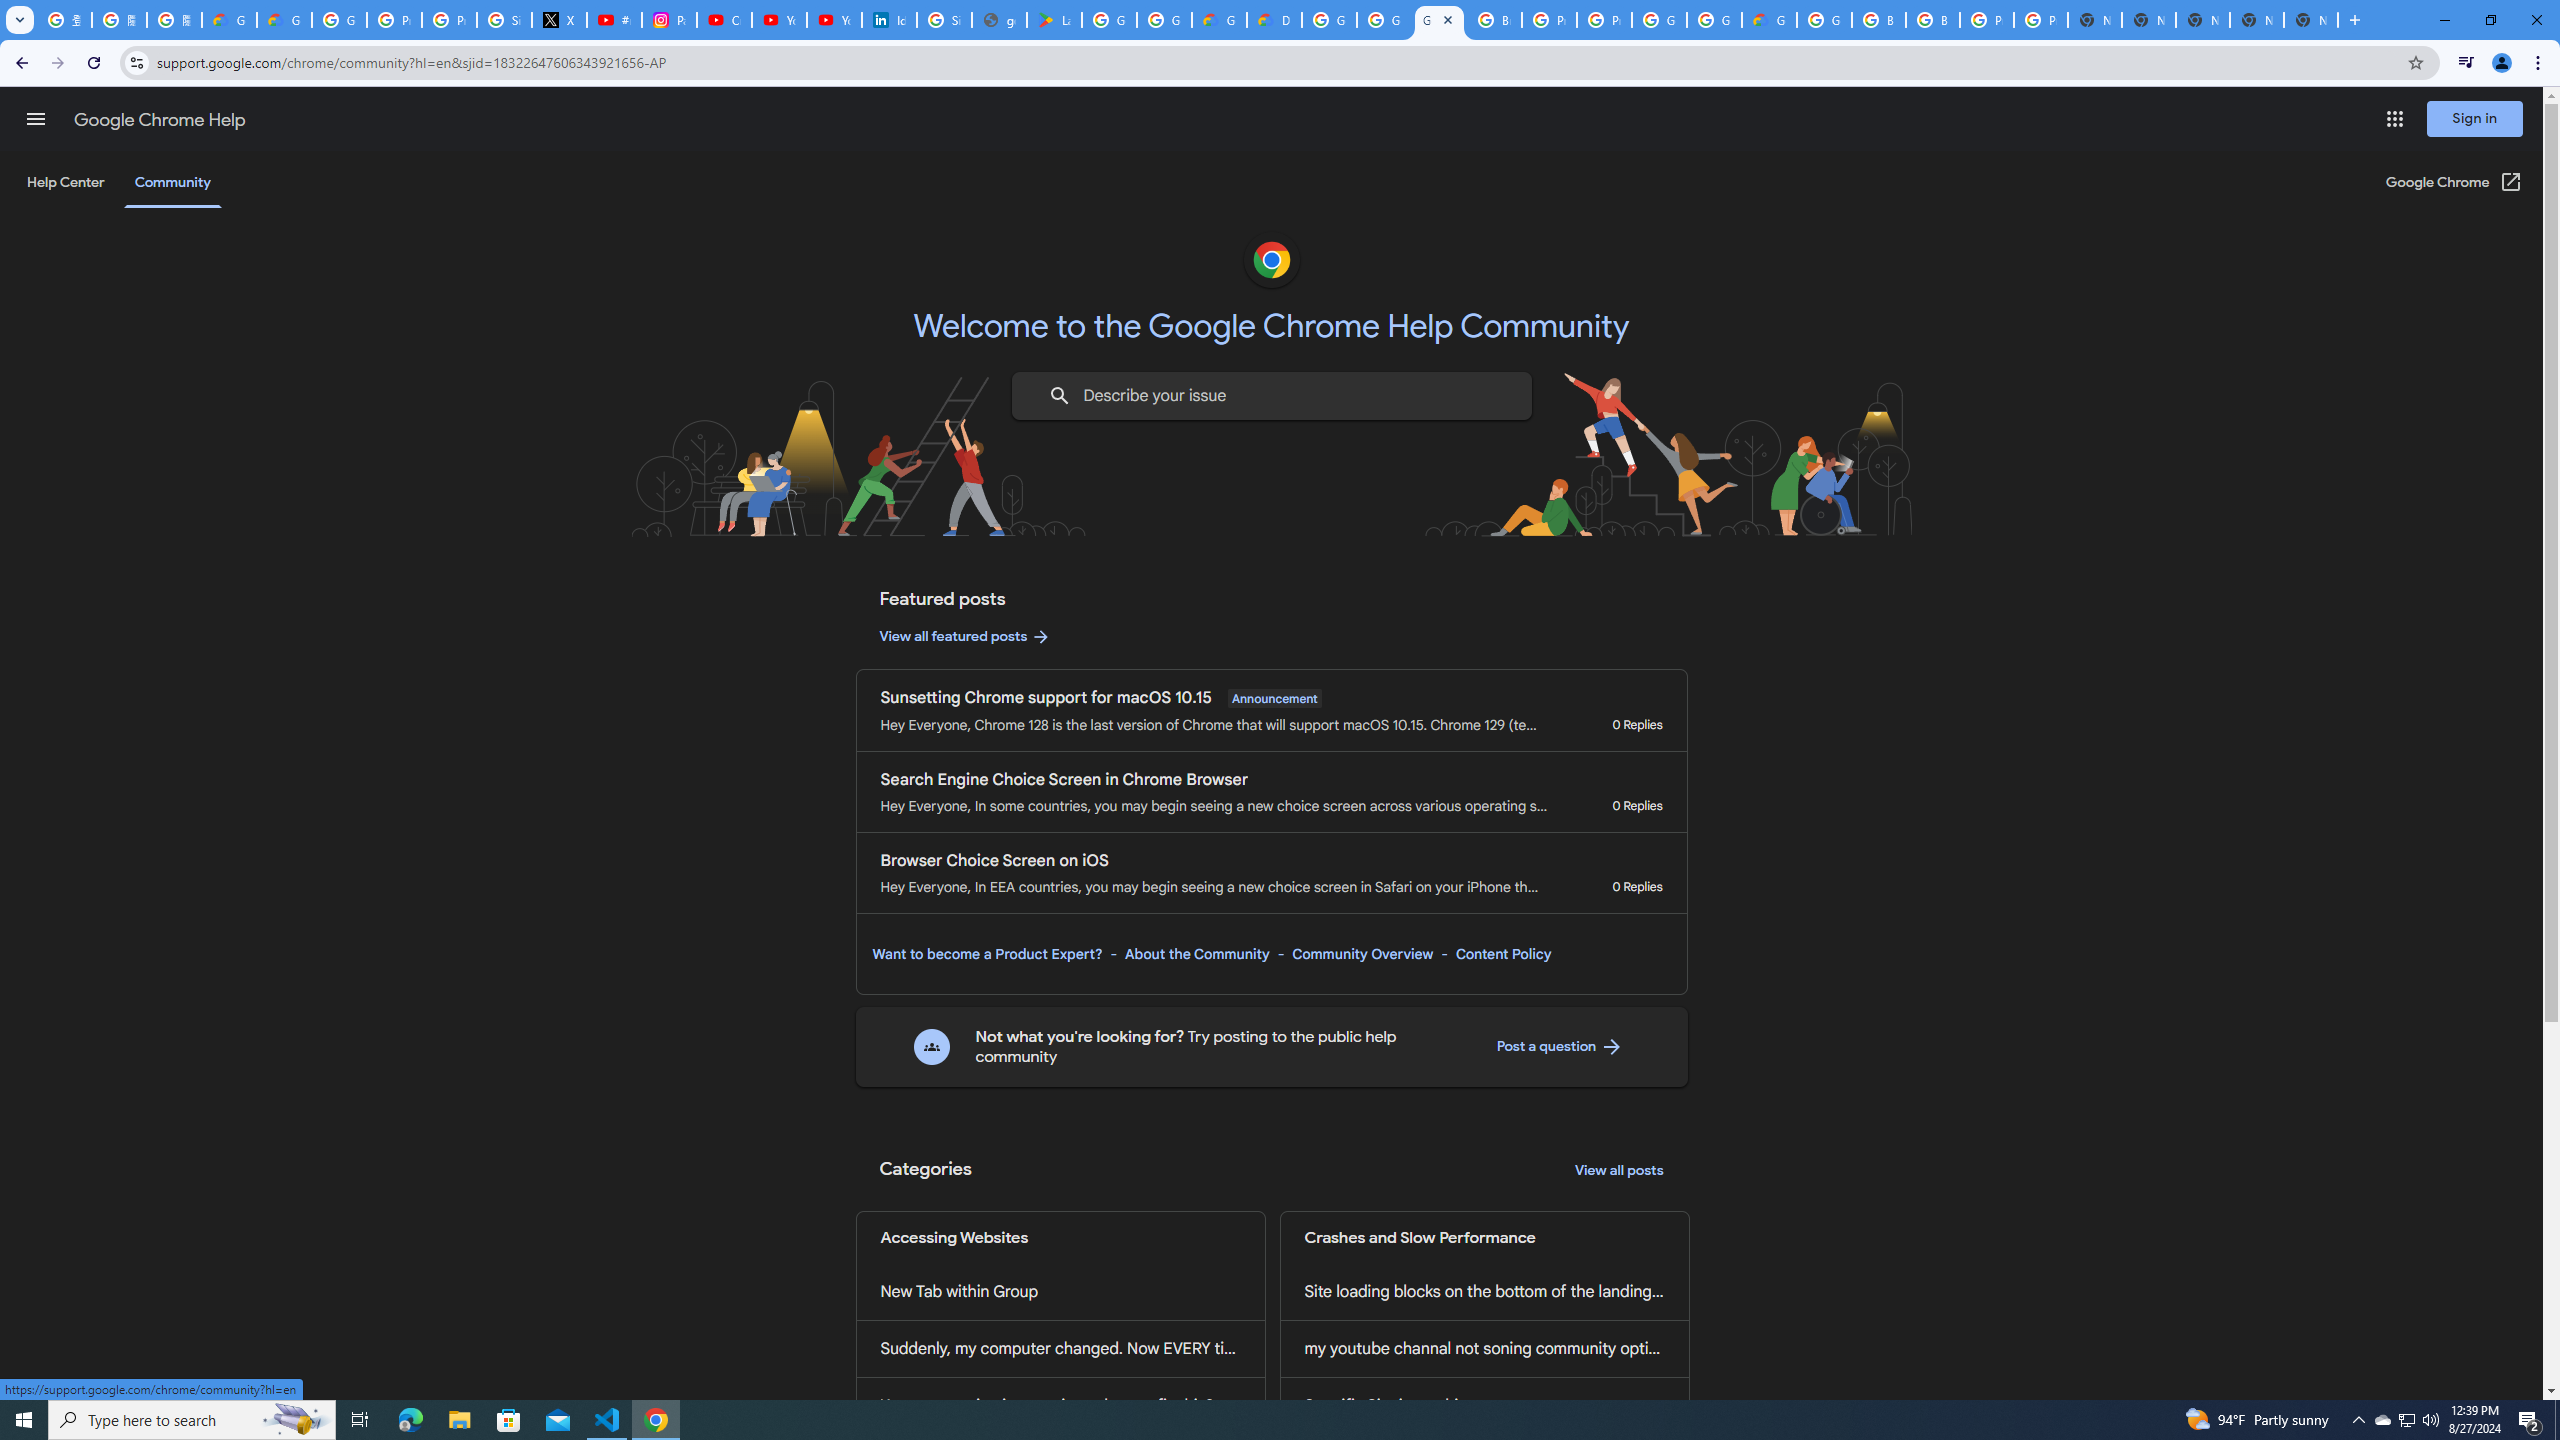  I want to click on Google Cloud Privacy Notice, so click(284, 20).